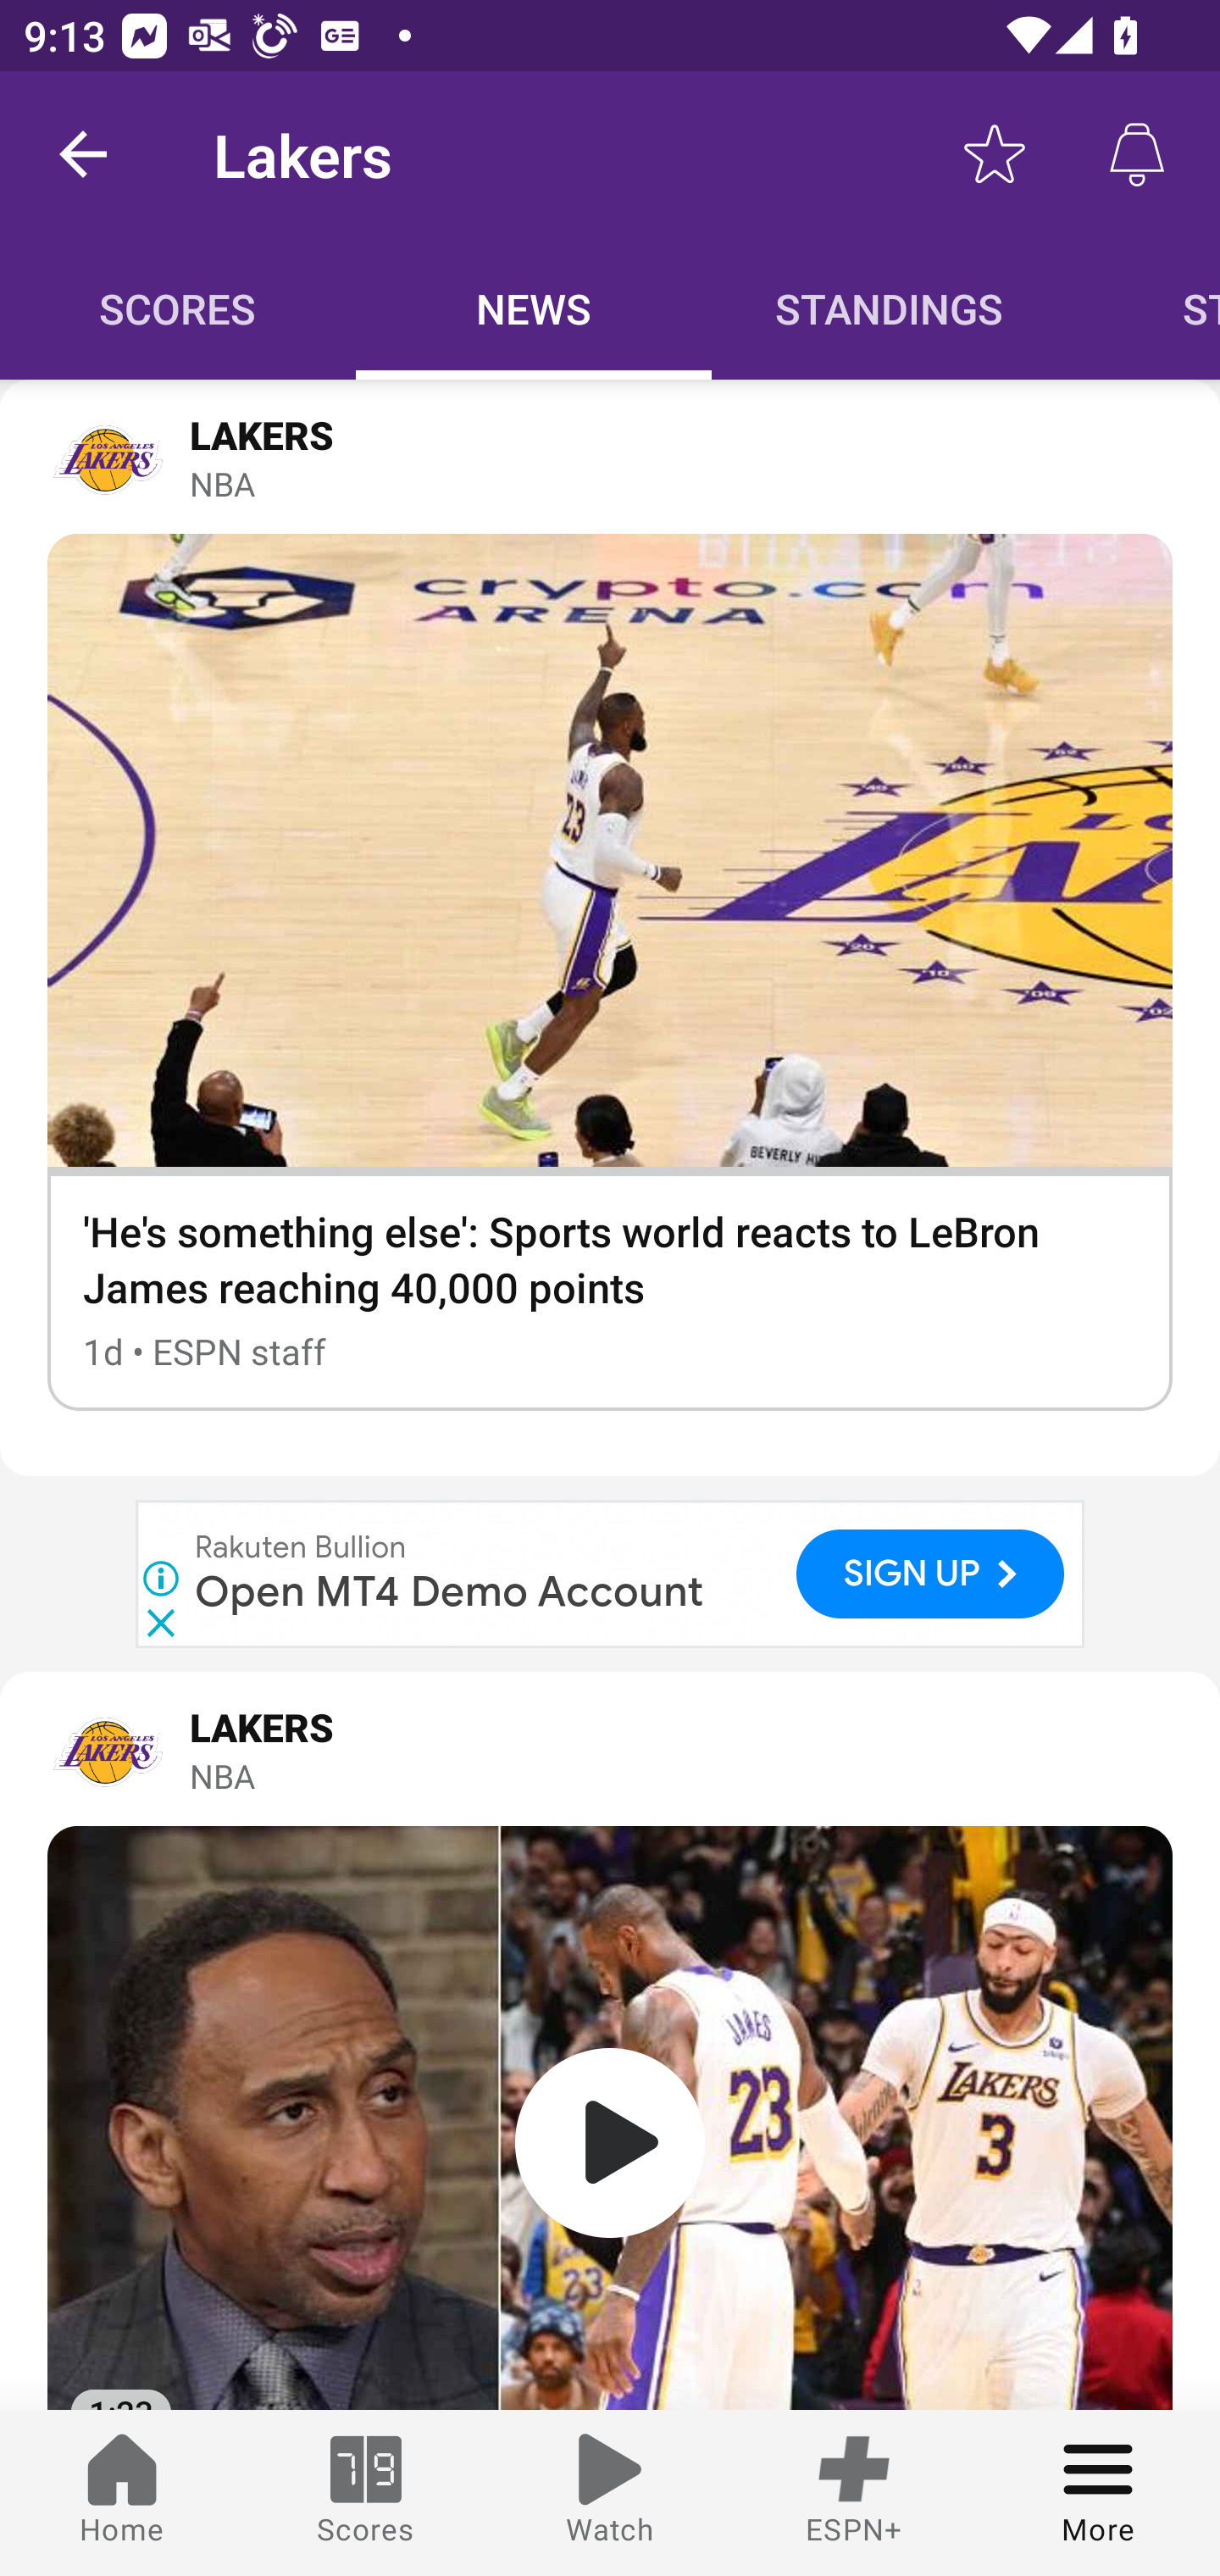 The image size is (1220, 2576). I want to click on Home, so click(122, 2493).